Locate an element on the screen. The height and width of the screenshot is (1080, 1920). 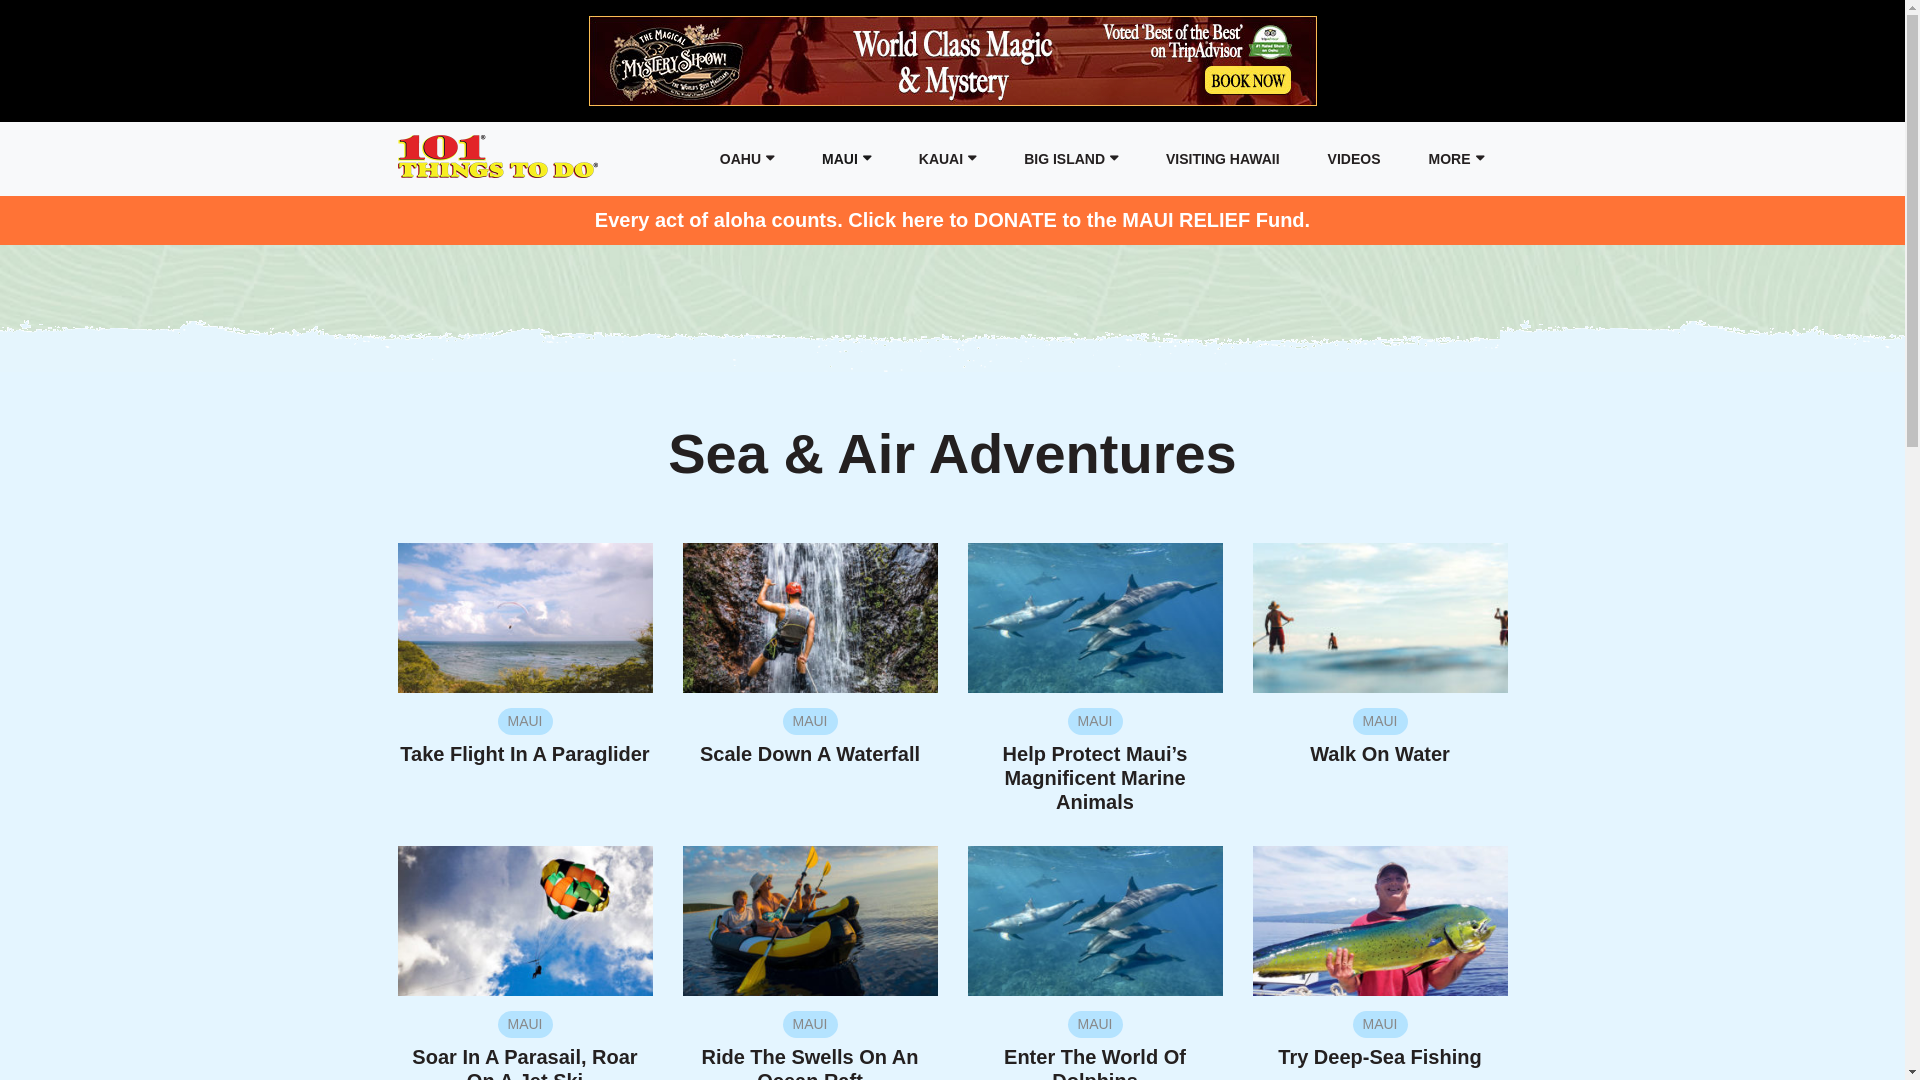
MAUI
Try Deep-Sea Fishing is located at coordinates (1380, 1040).